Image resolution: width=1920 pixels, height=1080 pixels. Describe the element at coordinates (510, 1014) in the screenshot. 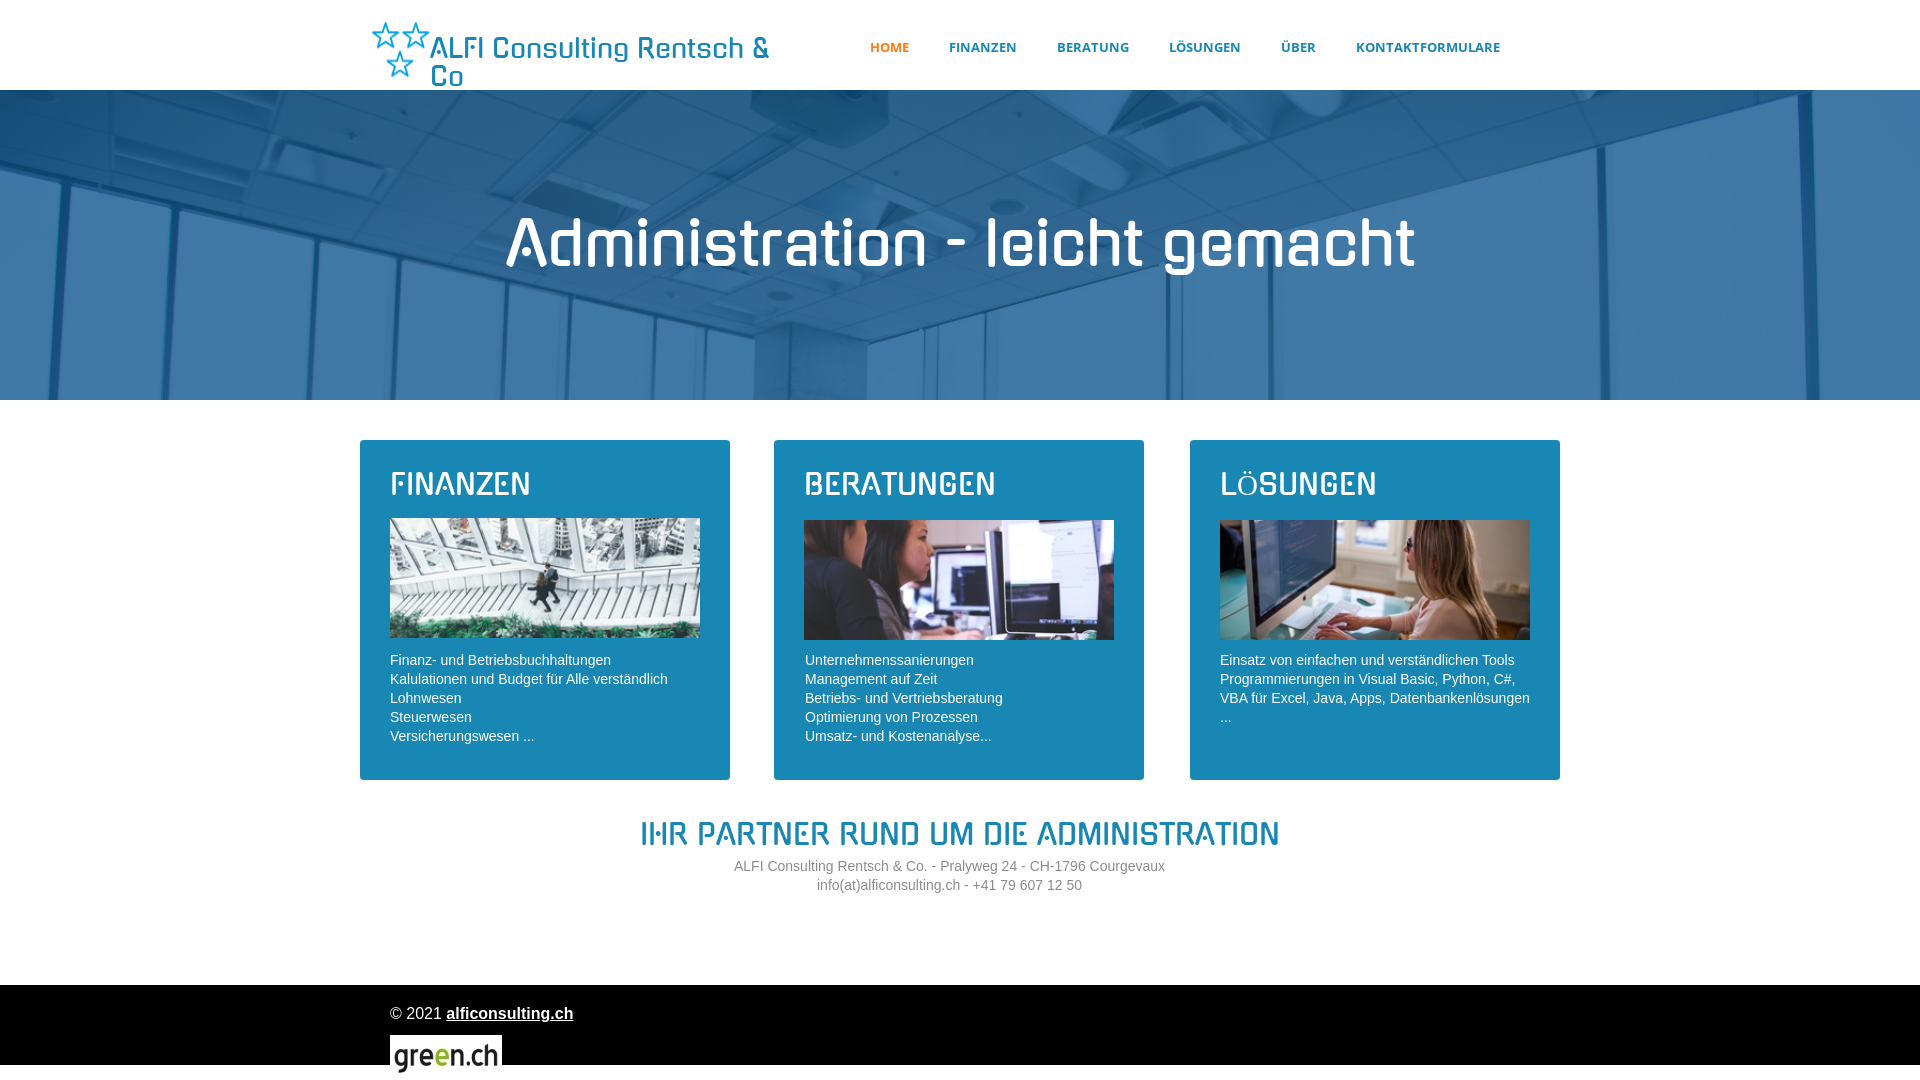

I see `alficonsulting.ch` at that location.